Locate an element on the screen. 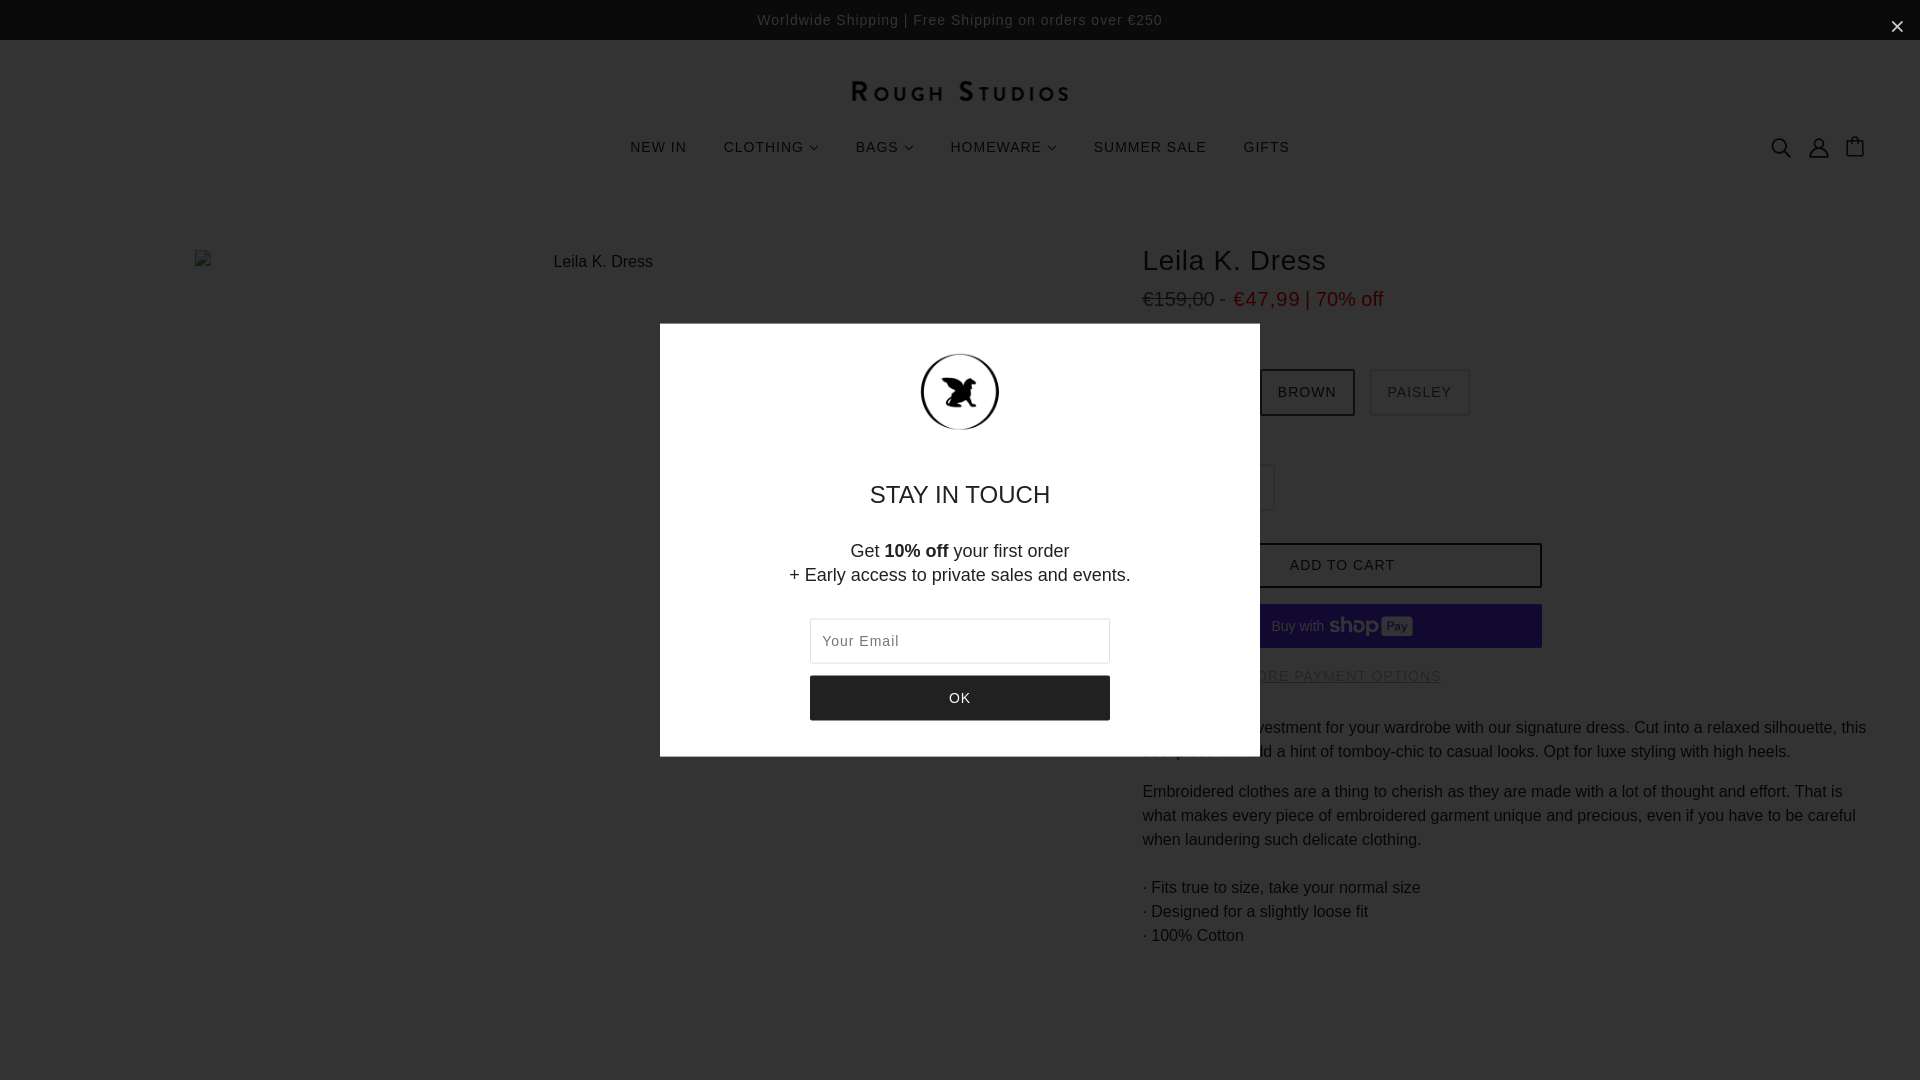 The width and height of the screenshot is (1920, 1080). Rough Studios is located at coordinates (960, 90).